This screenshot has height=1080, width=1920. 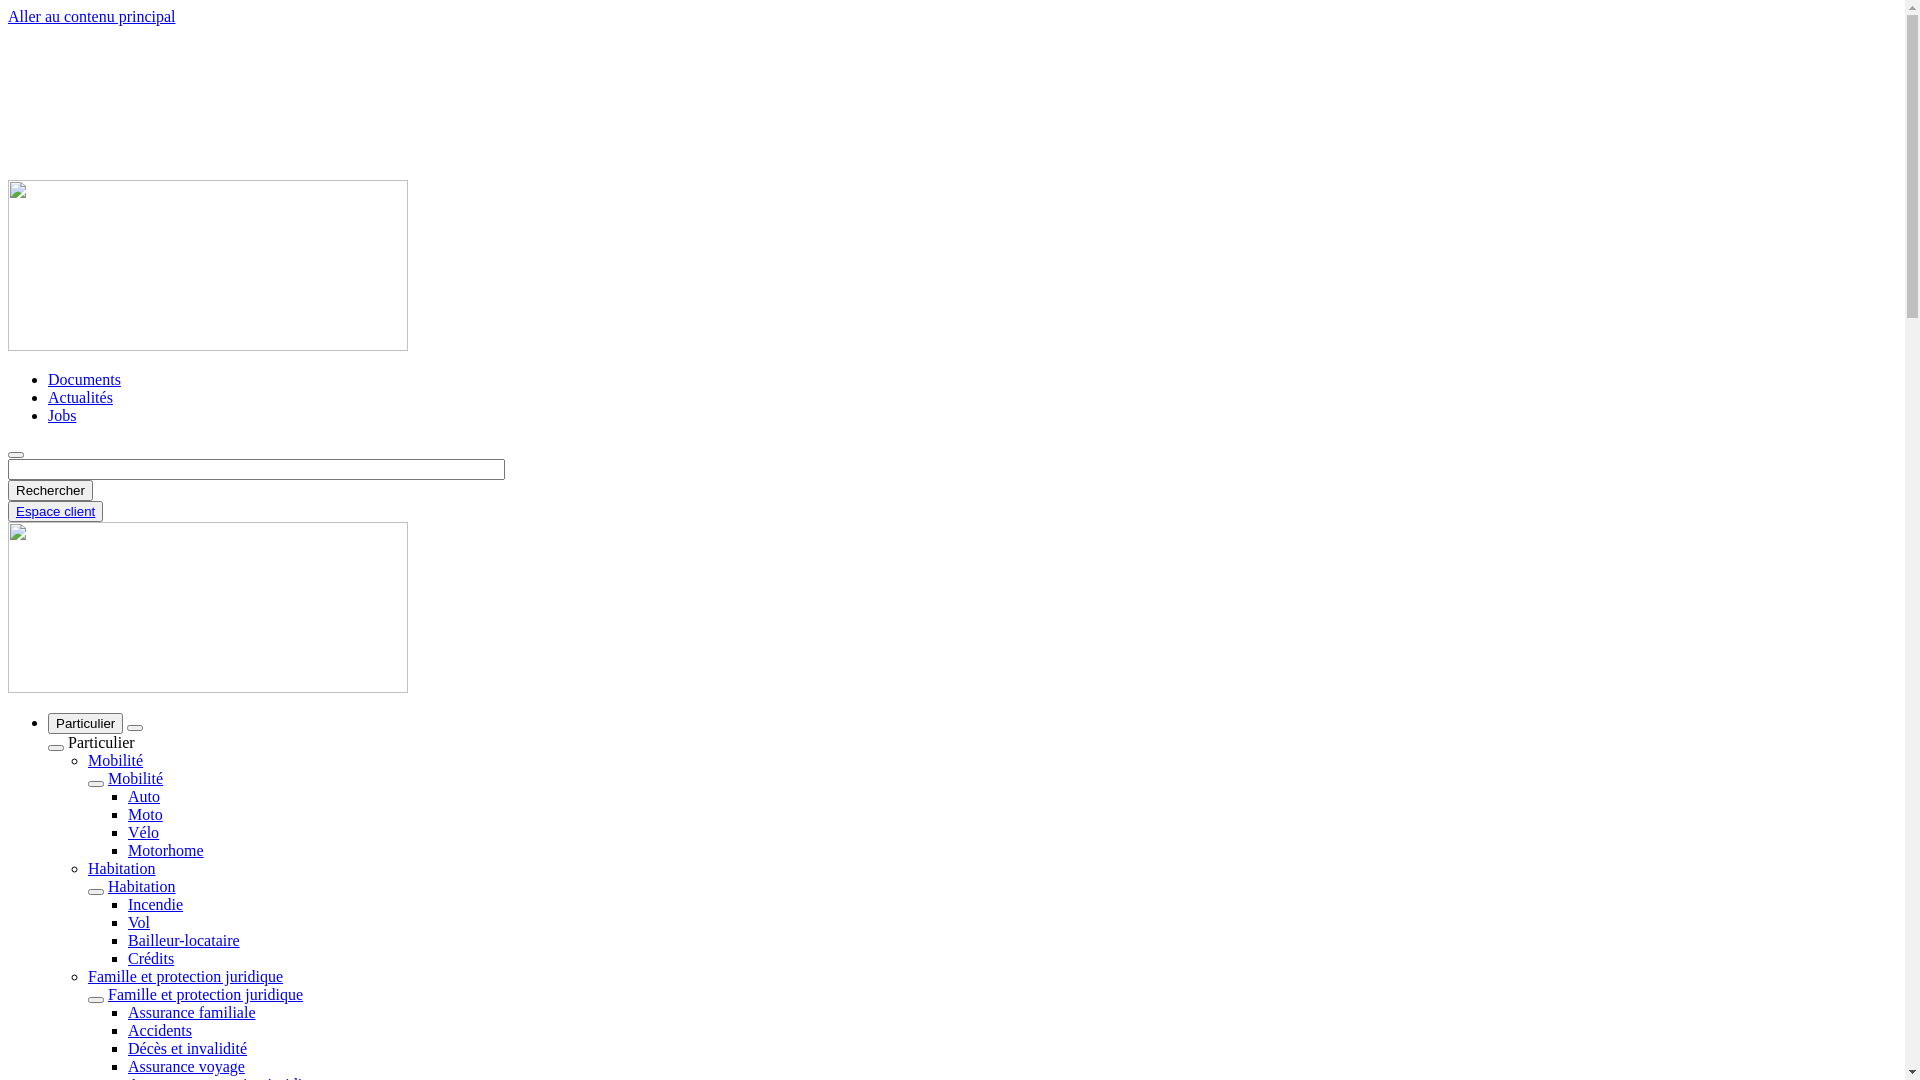 What do you see at coordinates (139, 922) in the screenshot?
I see `Vol` at bounding box center [139, 922].